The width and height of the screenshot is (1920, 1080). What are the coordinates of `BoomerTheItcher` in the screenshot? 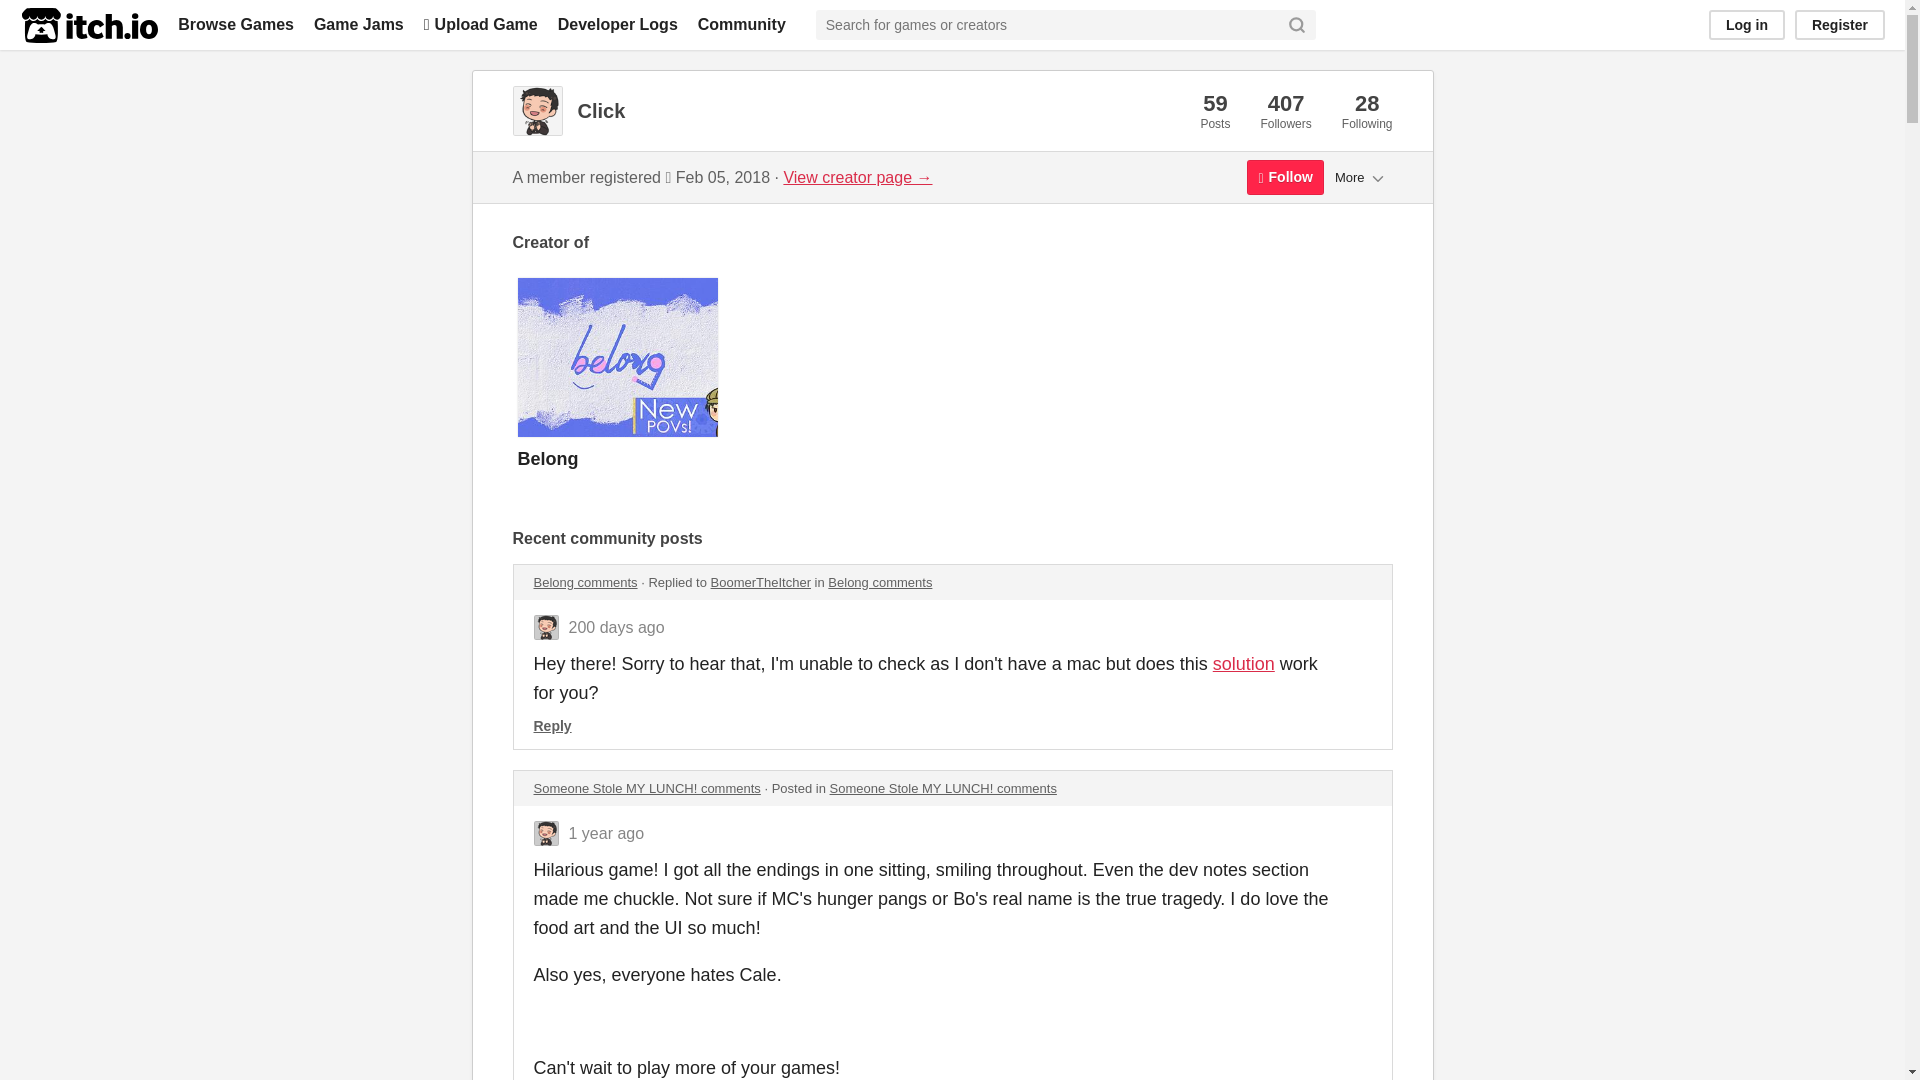 It's located at (760, 582).